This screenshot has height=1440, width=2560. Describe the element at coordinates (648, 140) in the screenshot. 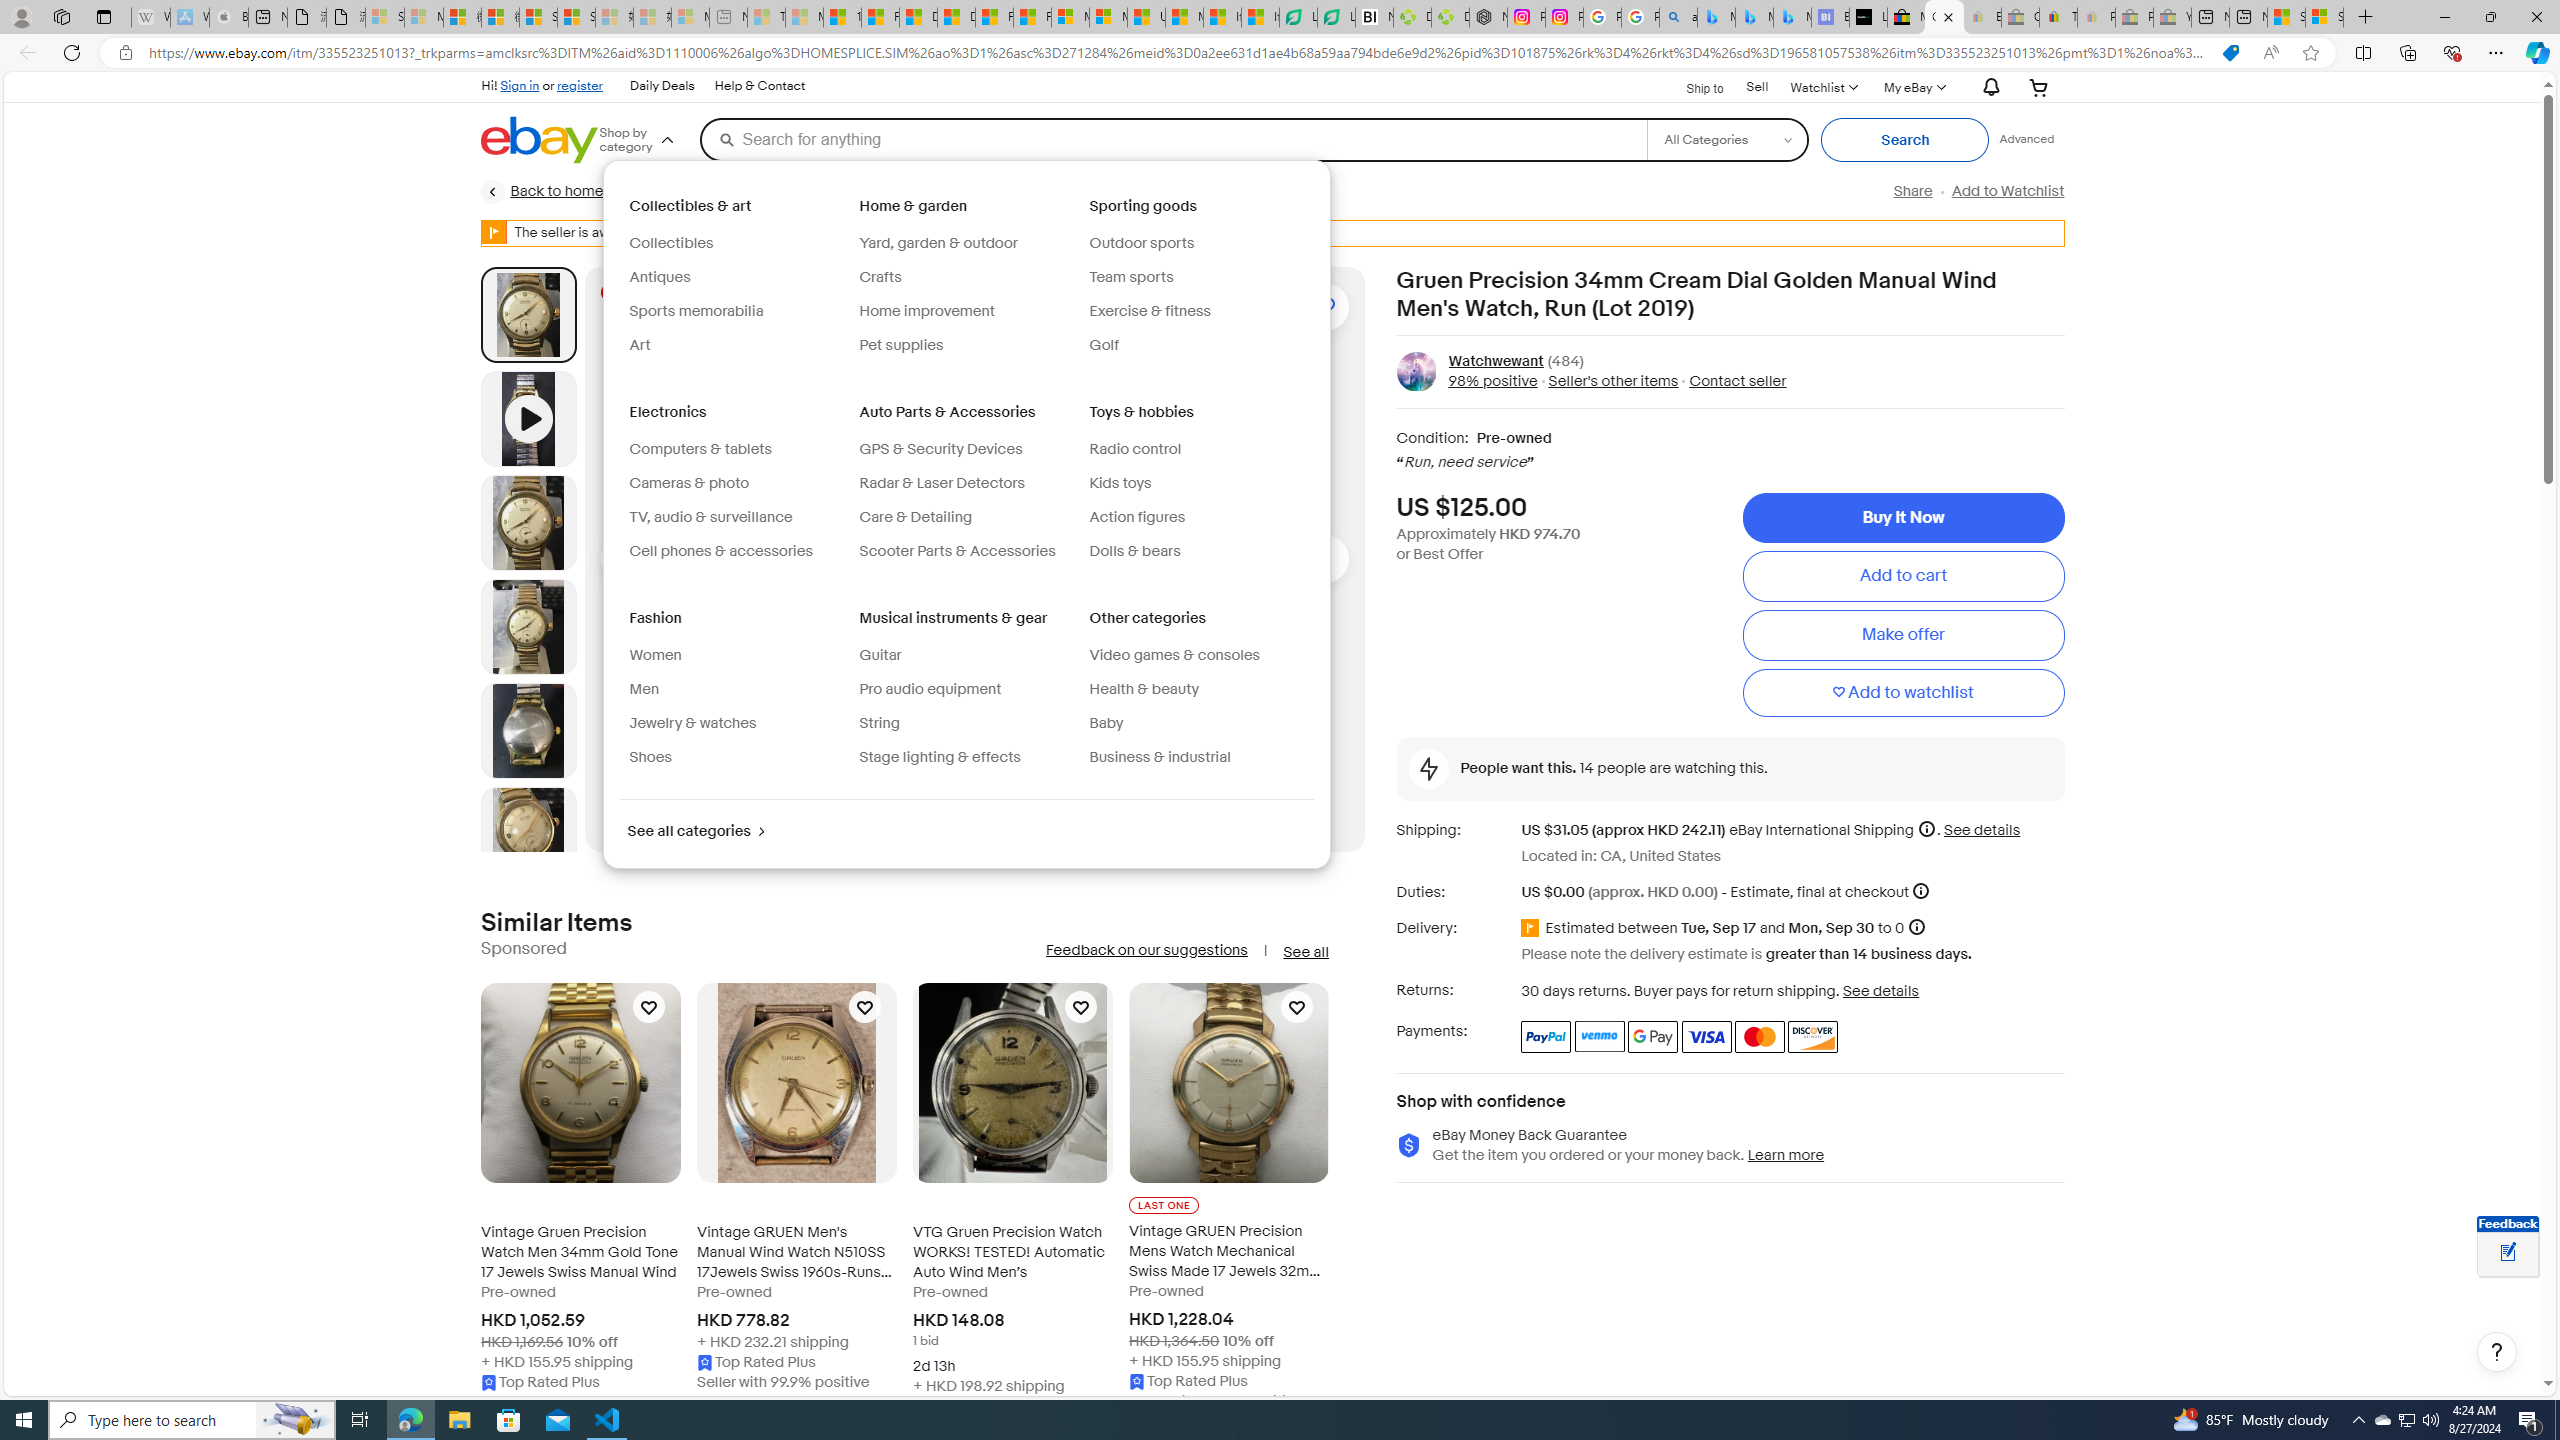

I see `Shop by category` at that location.